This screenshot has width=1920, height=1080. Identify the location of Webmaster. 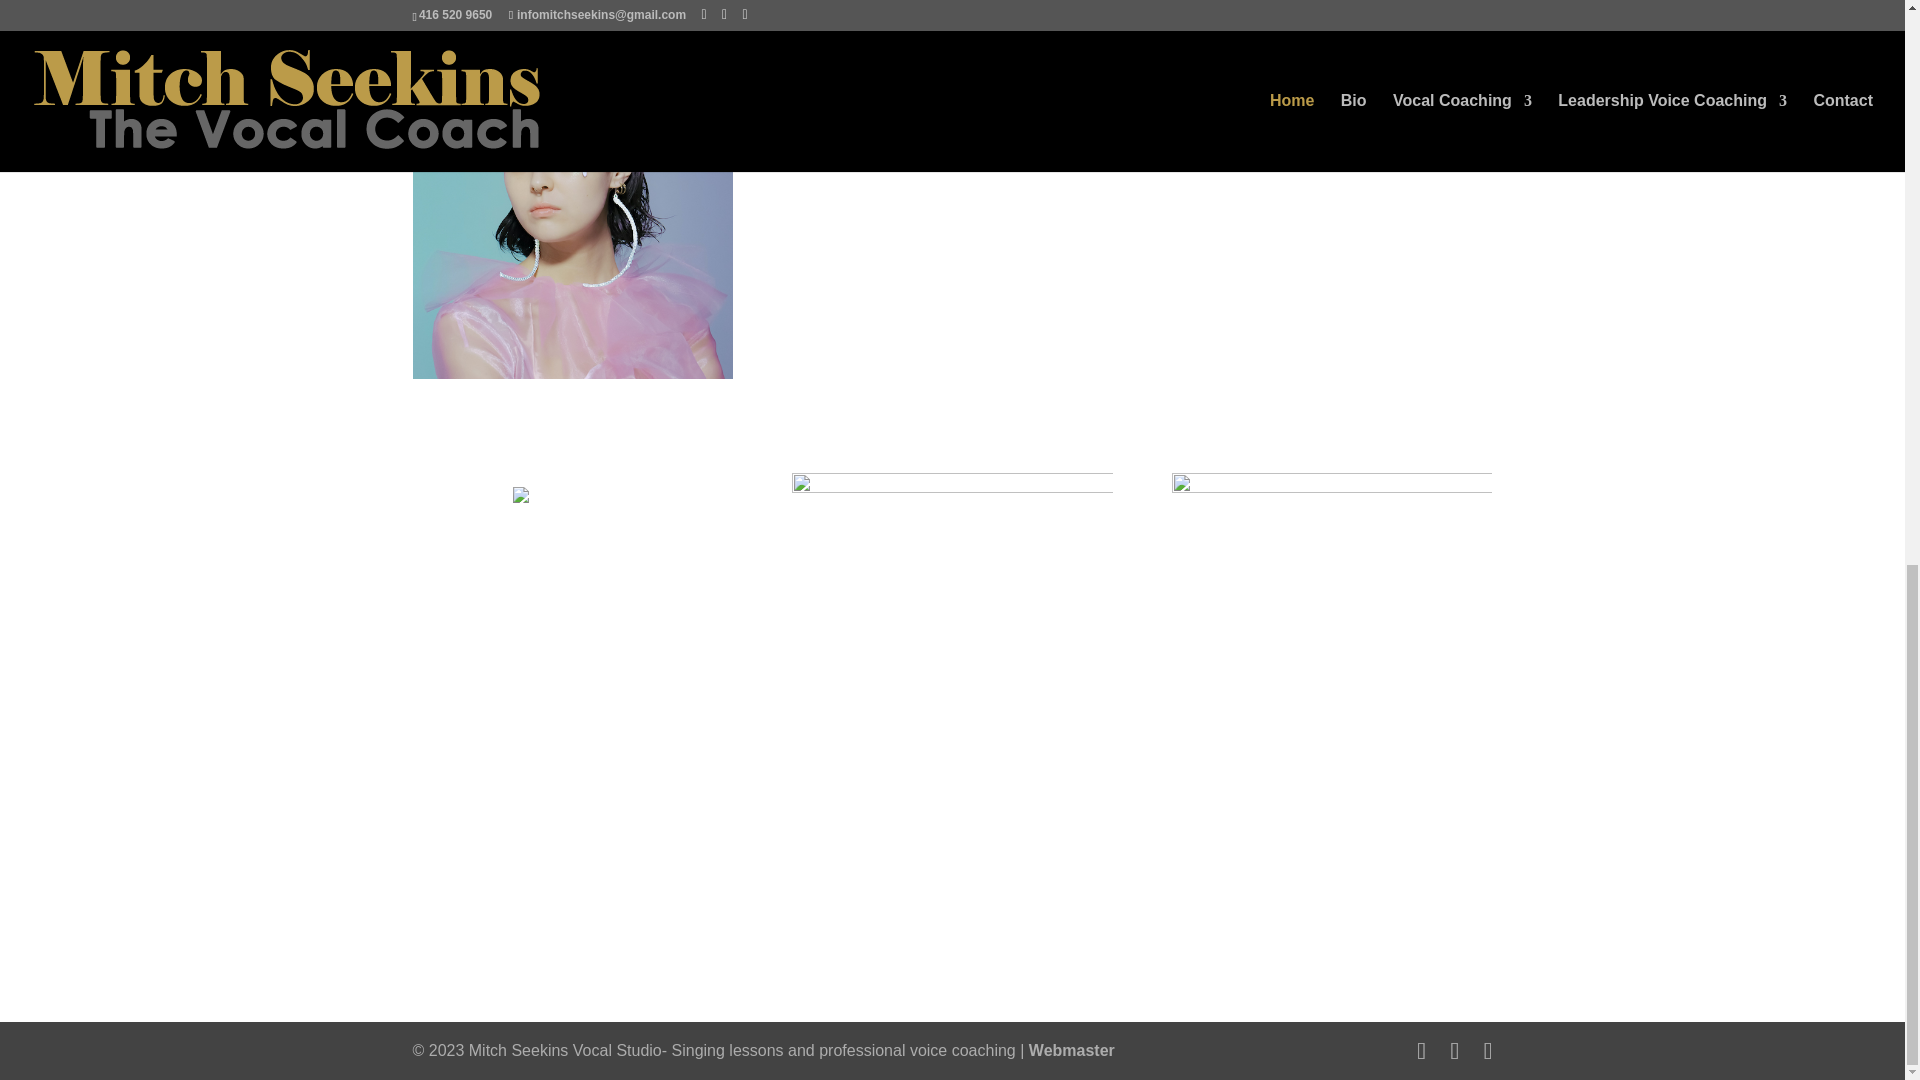
(1072, 1050).